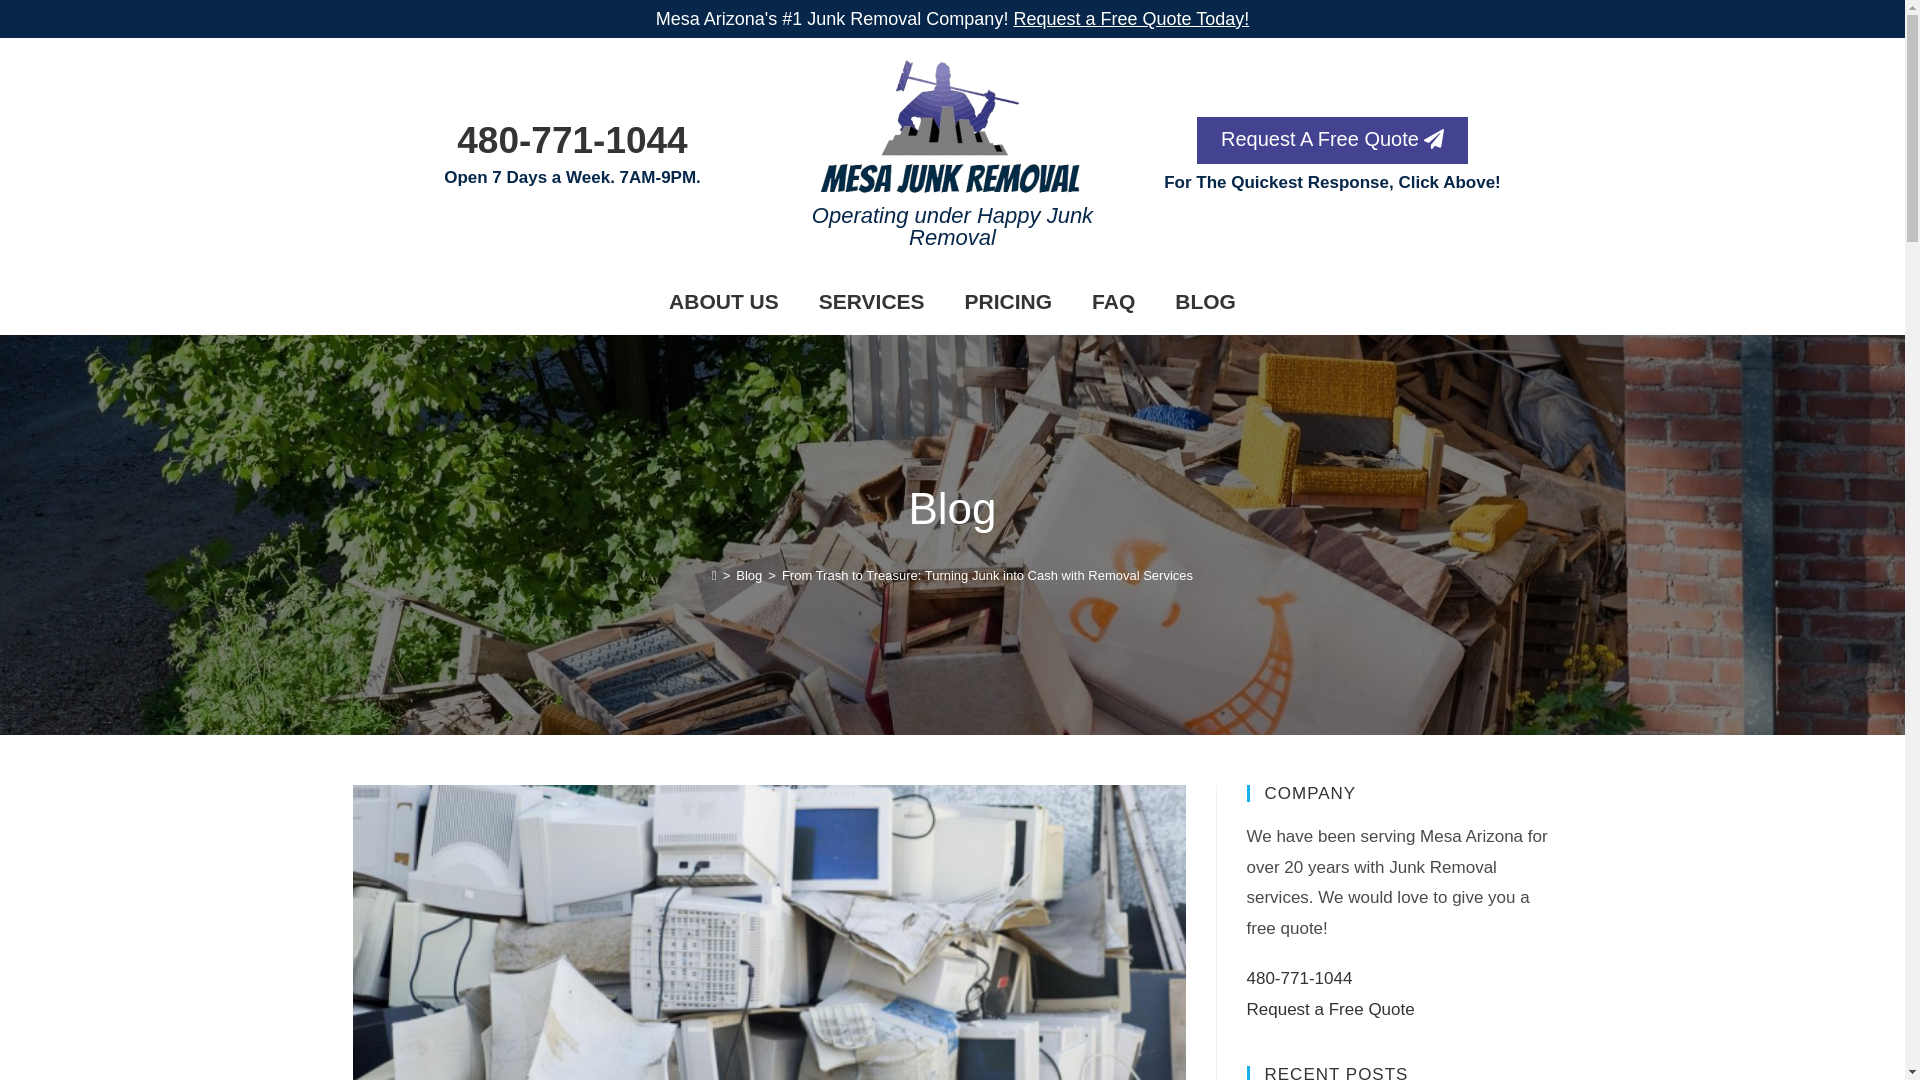  I want to click on SERVICES, so click(871, 302).